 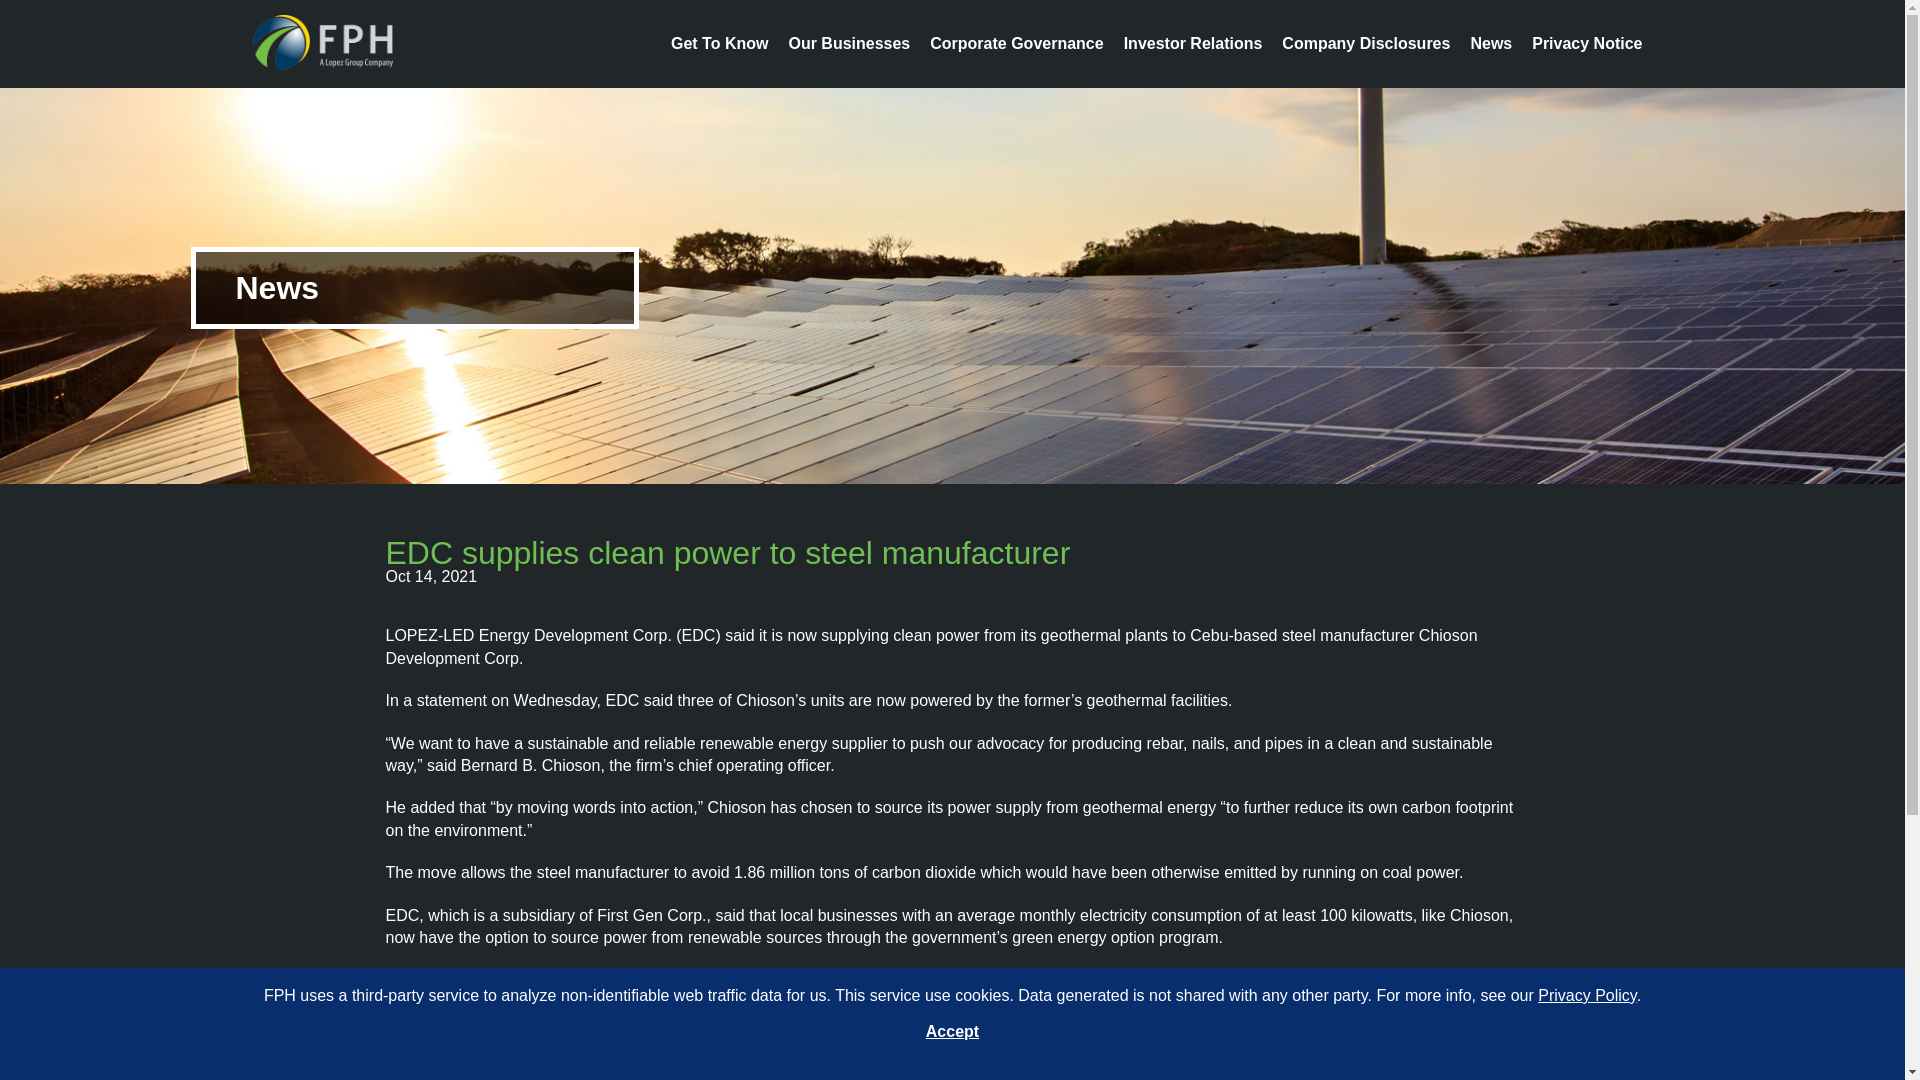 What do you see at coordinates (1491, 42) in the screenshot?
I see `News` at bounding box center [1491, 42].